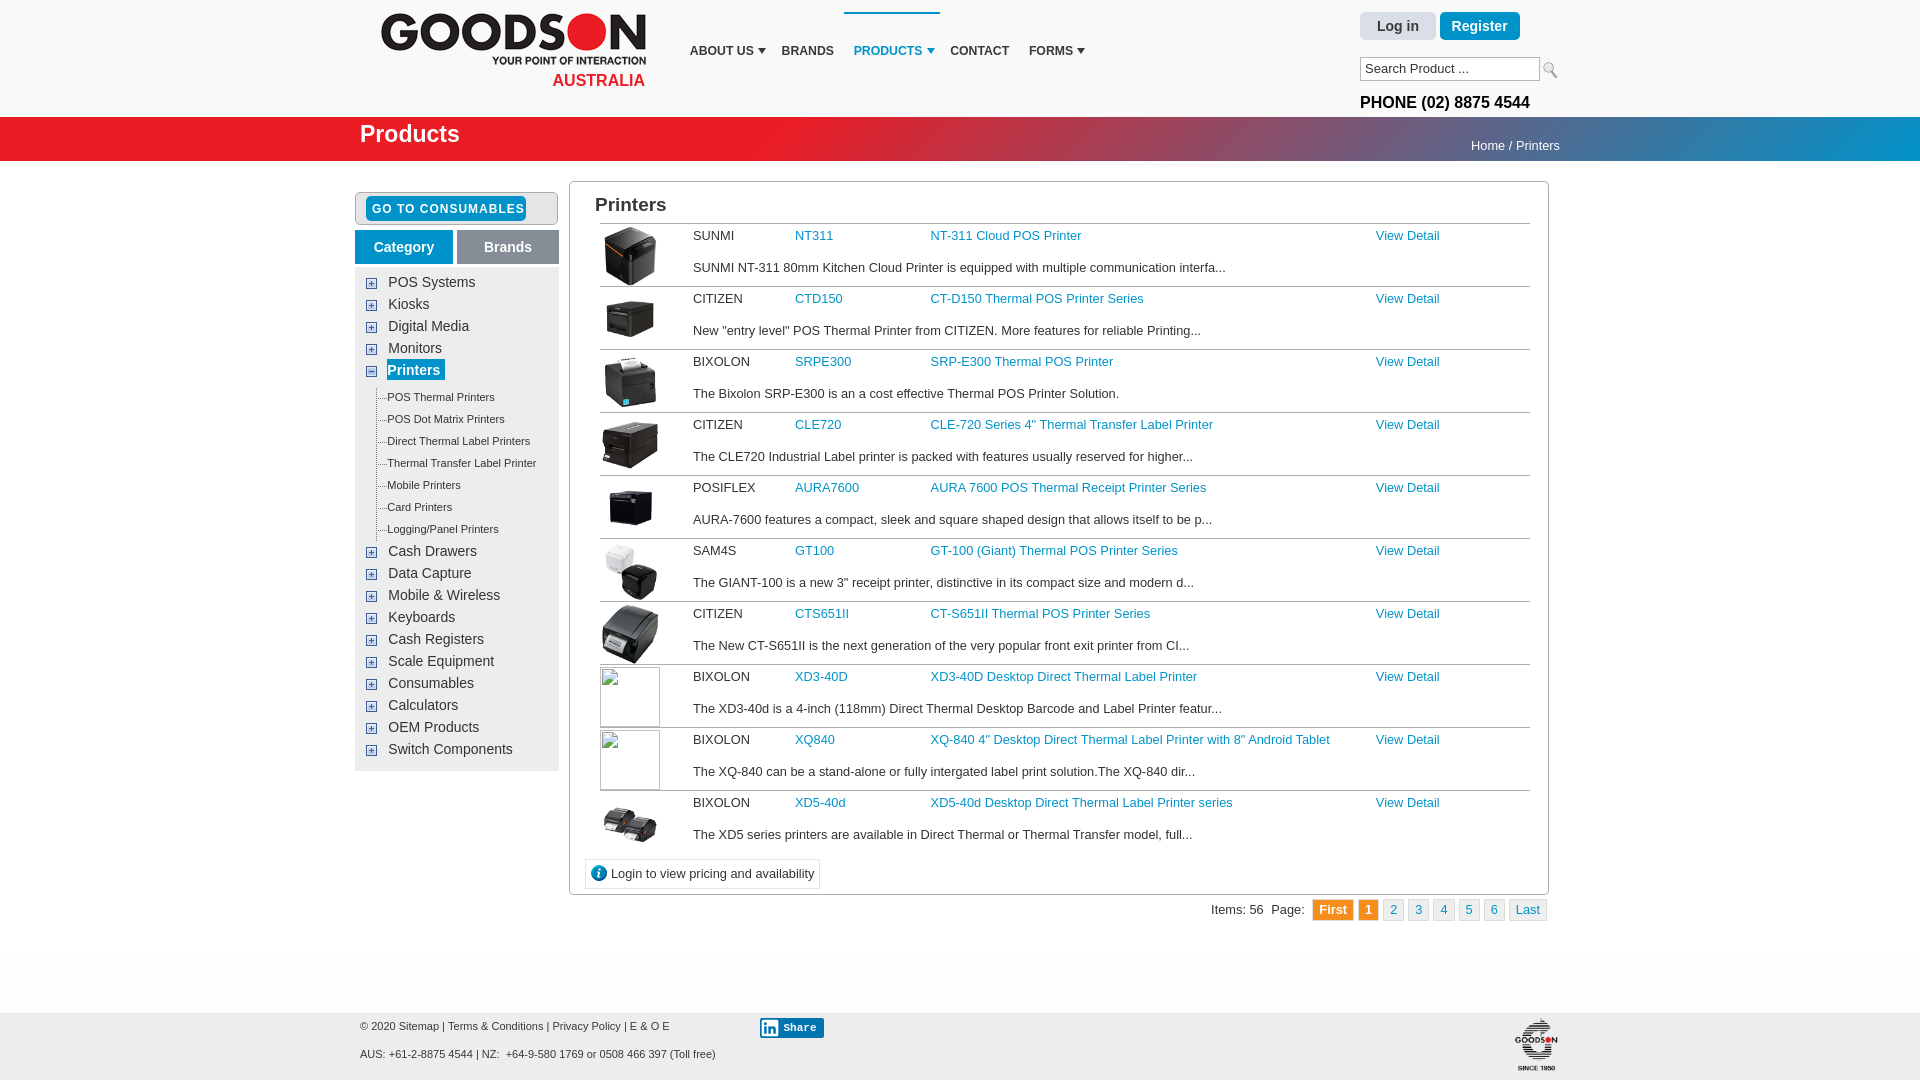  I want to click on Kiosks, so click(410, 304).